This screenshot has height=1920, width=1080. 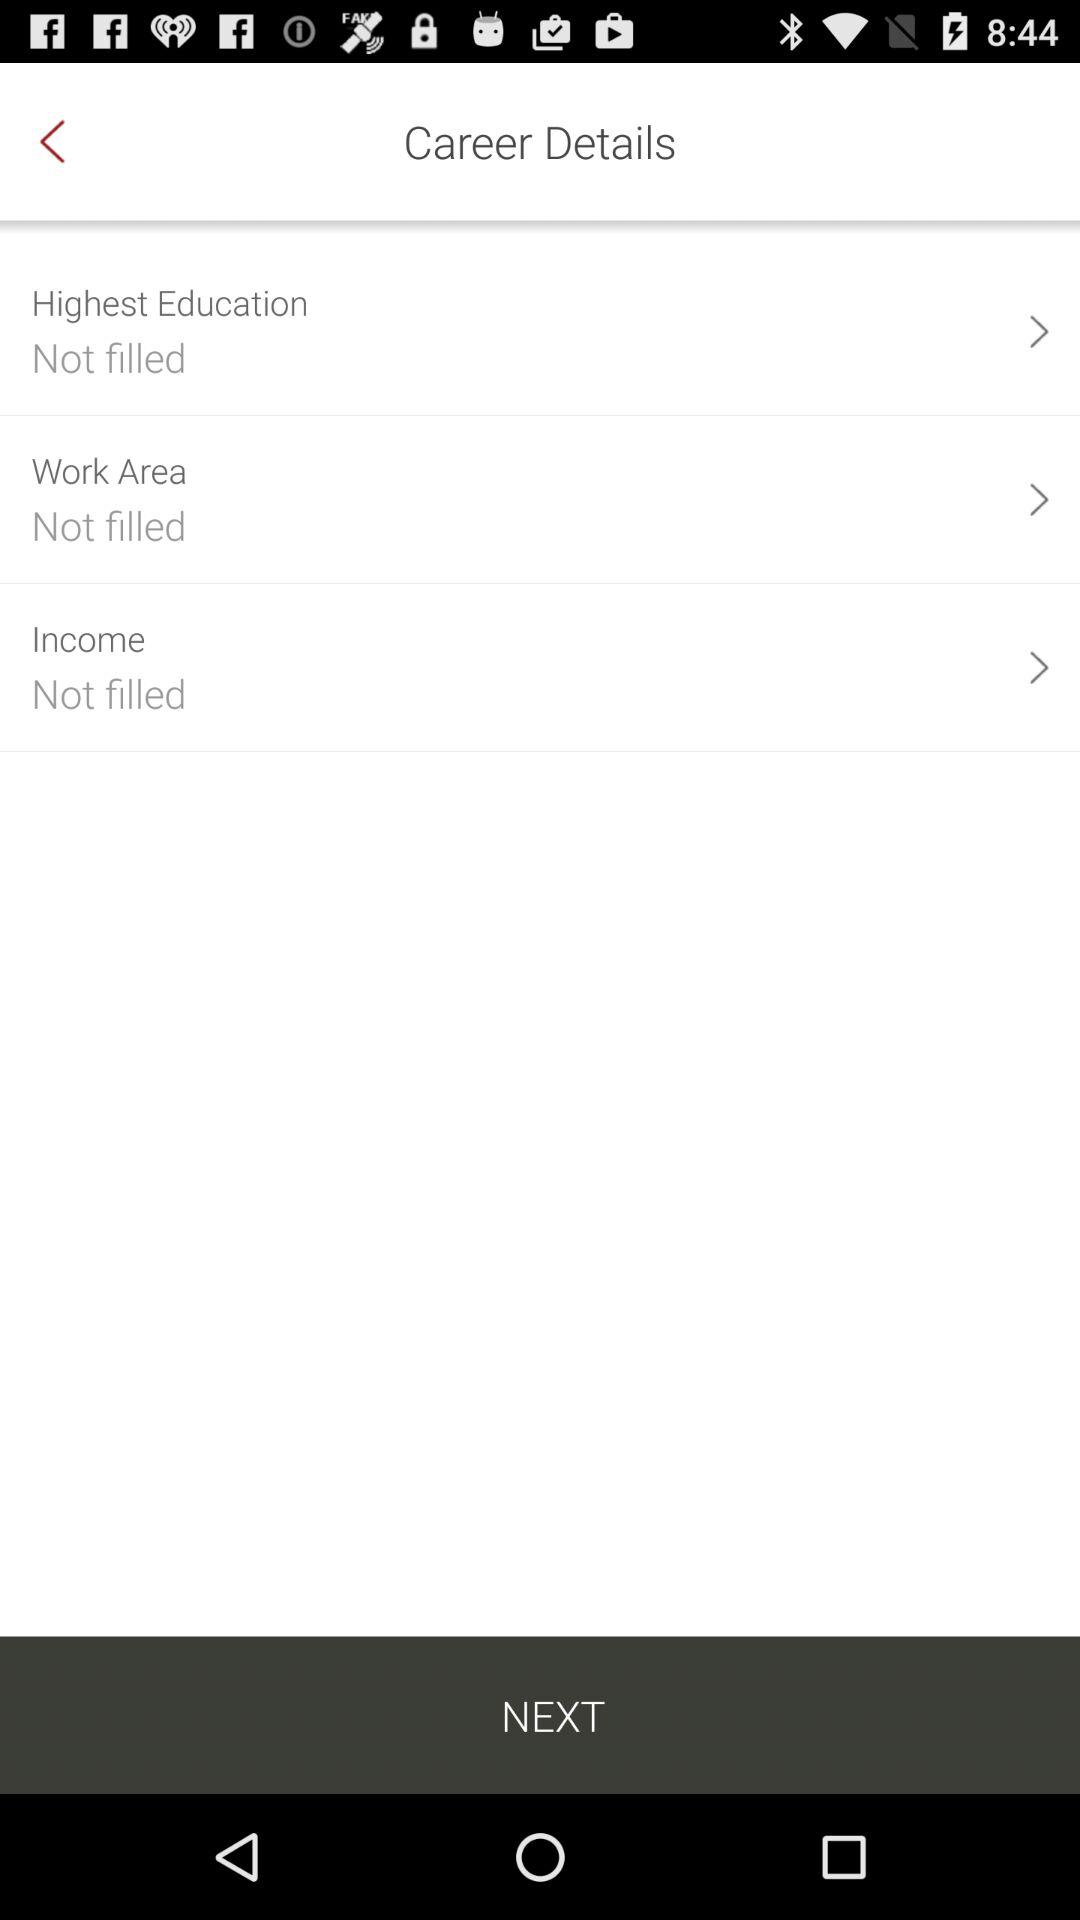 What do you see at coordinates (73, 141) in the screenshot?
I see `launch icon to the left of career details item` at bounding box center [73, 141].